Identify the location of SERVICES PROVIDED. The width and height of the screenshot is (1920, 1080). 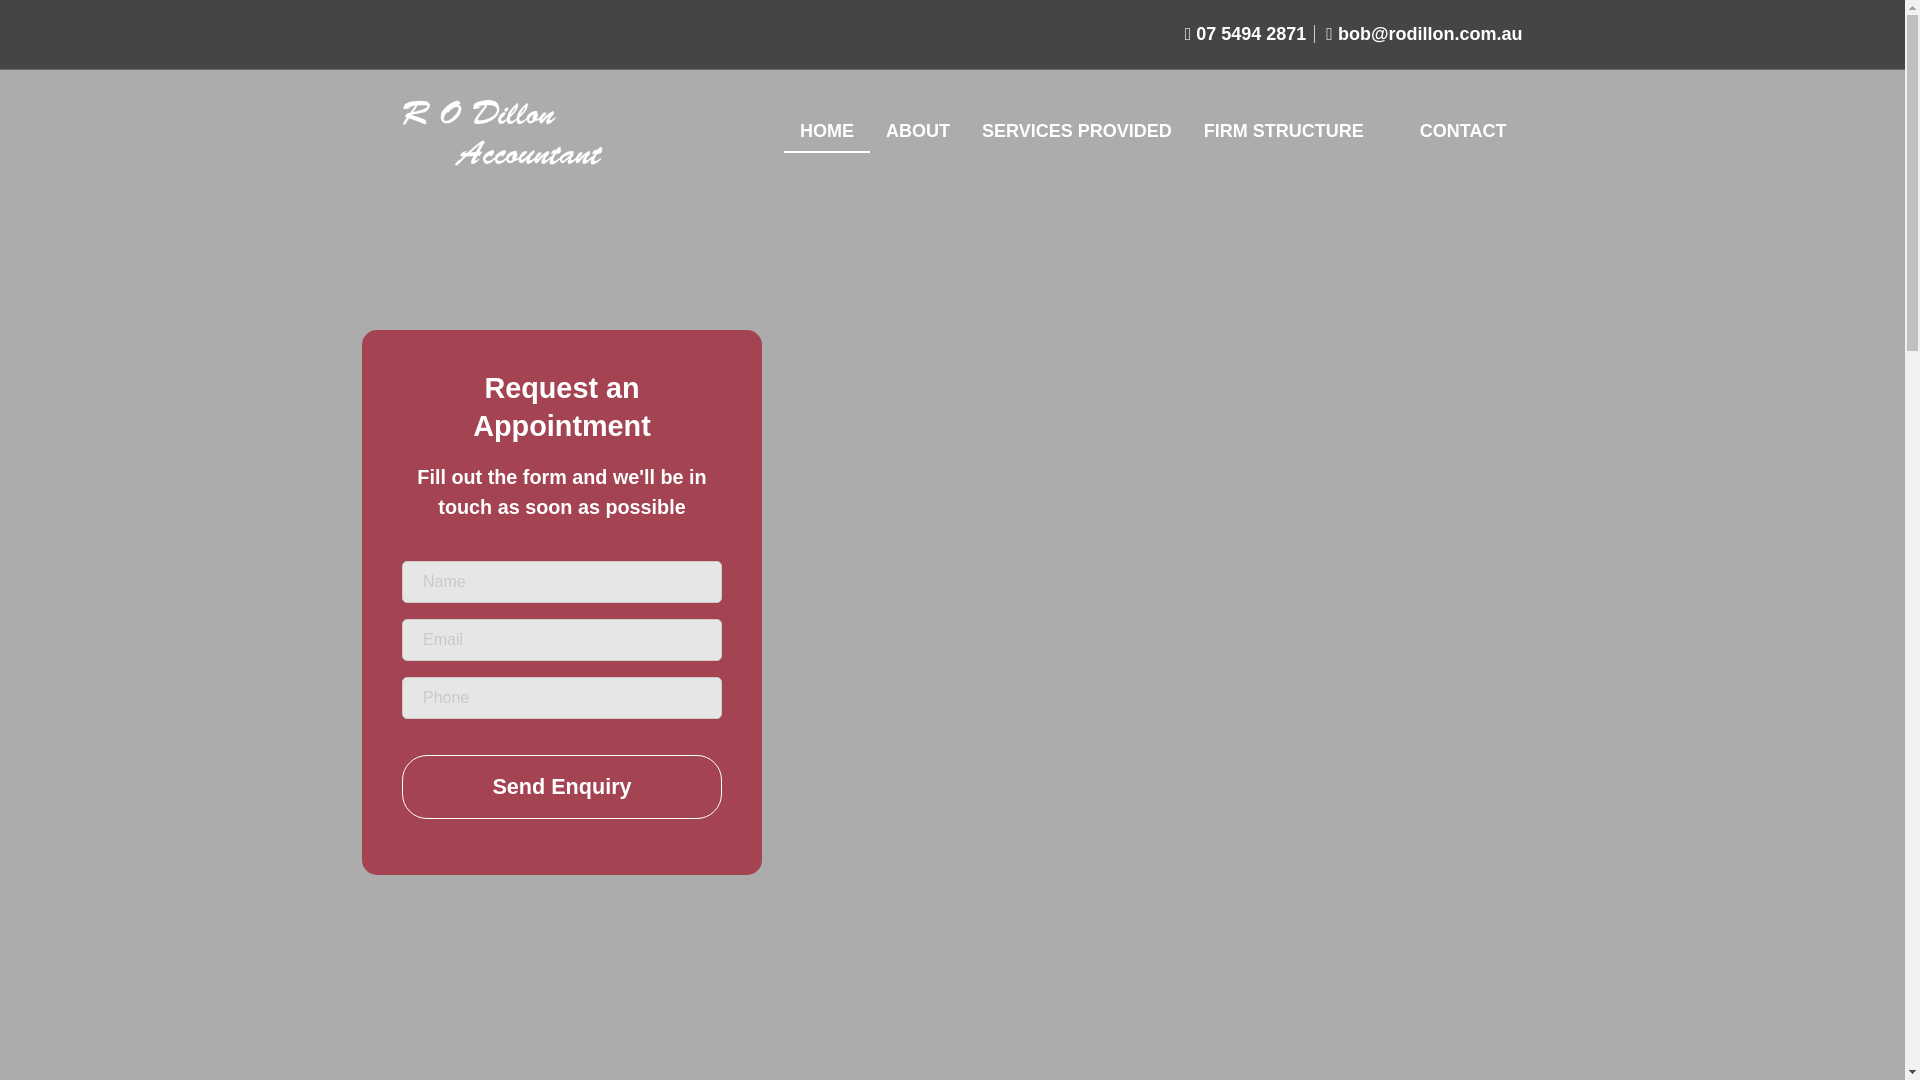
(1076, 130).